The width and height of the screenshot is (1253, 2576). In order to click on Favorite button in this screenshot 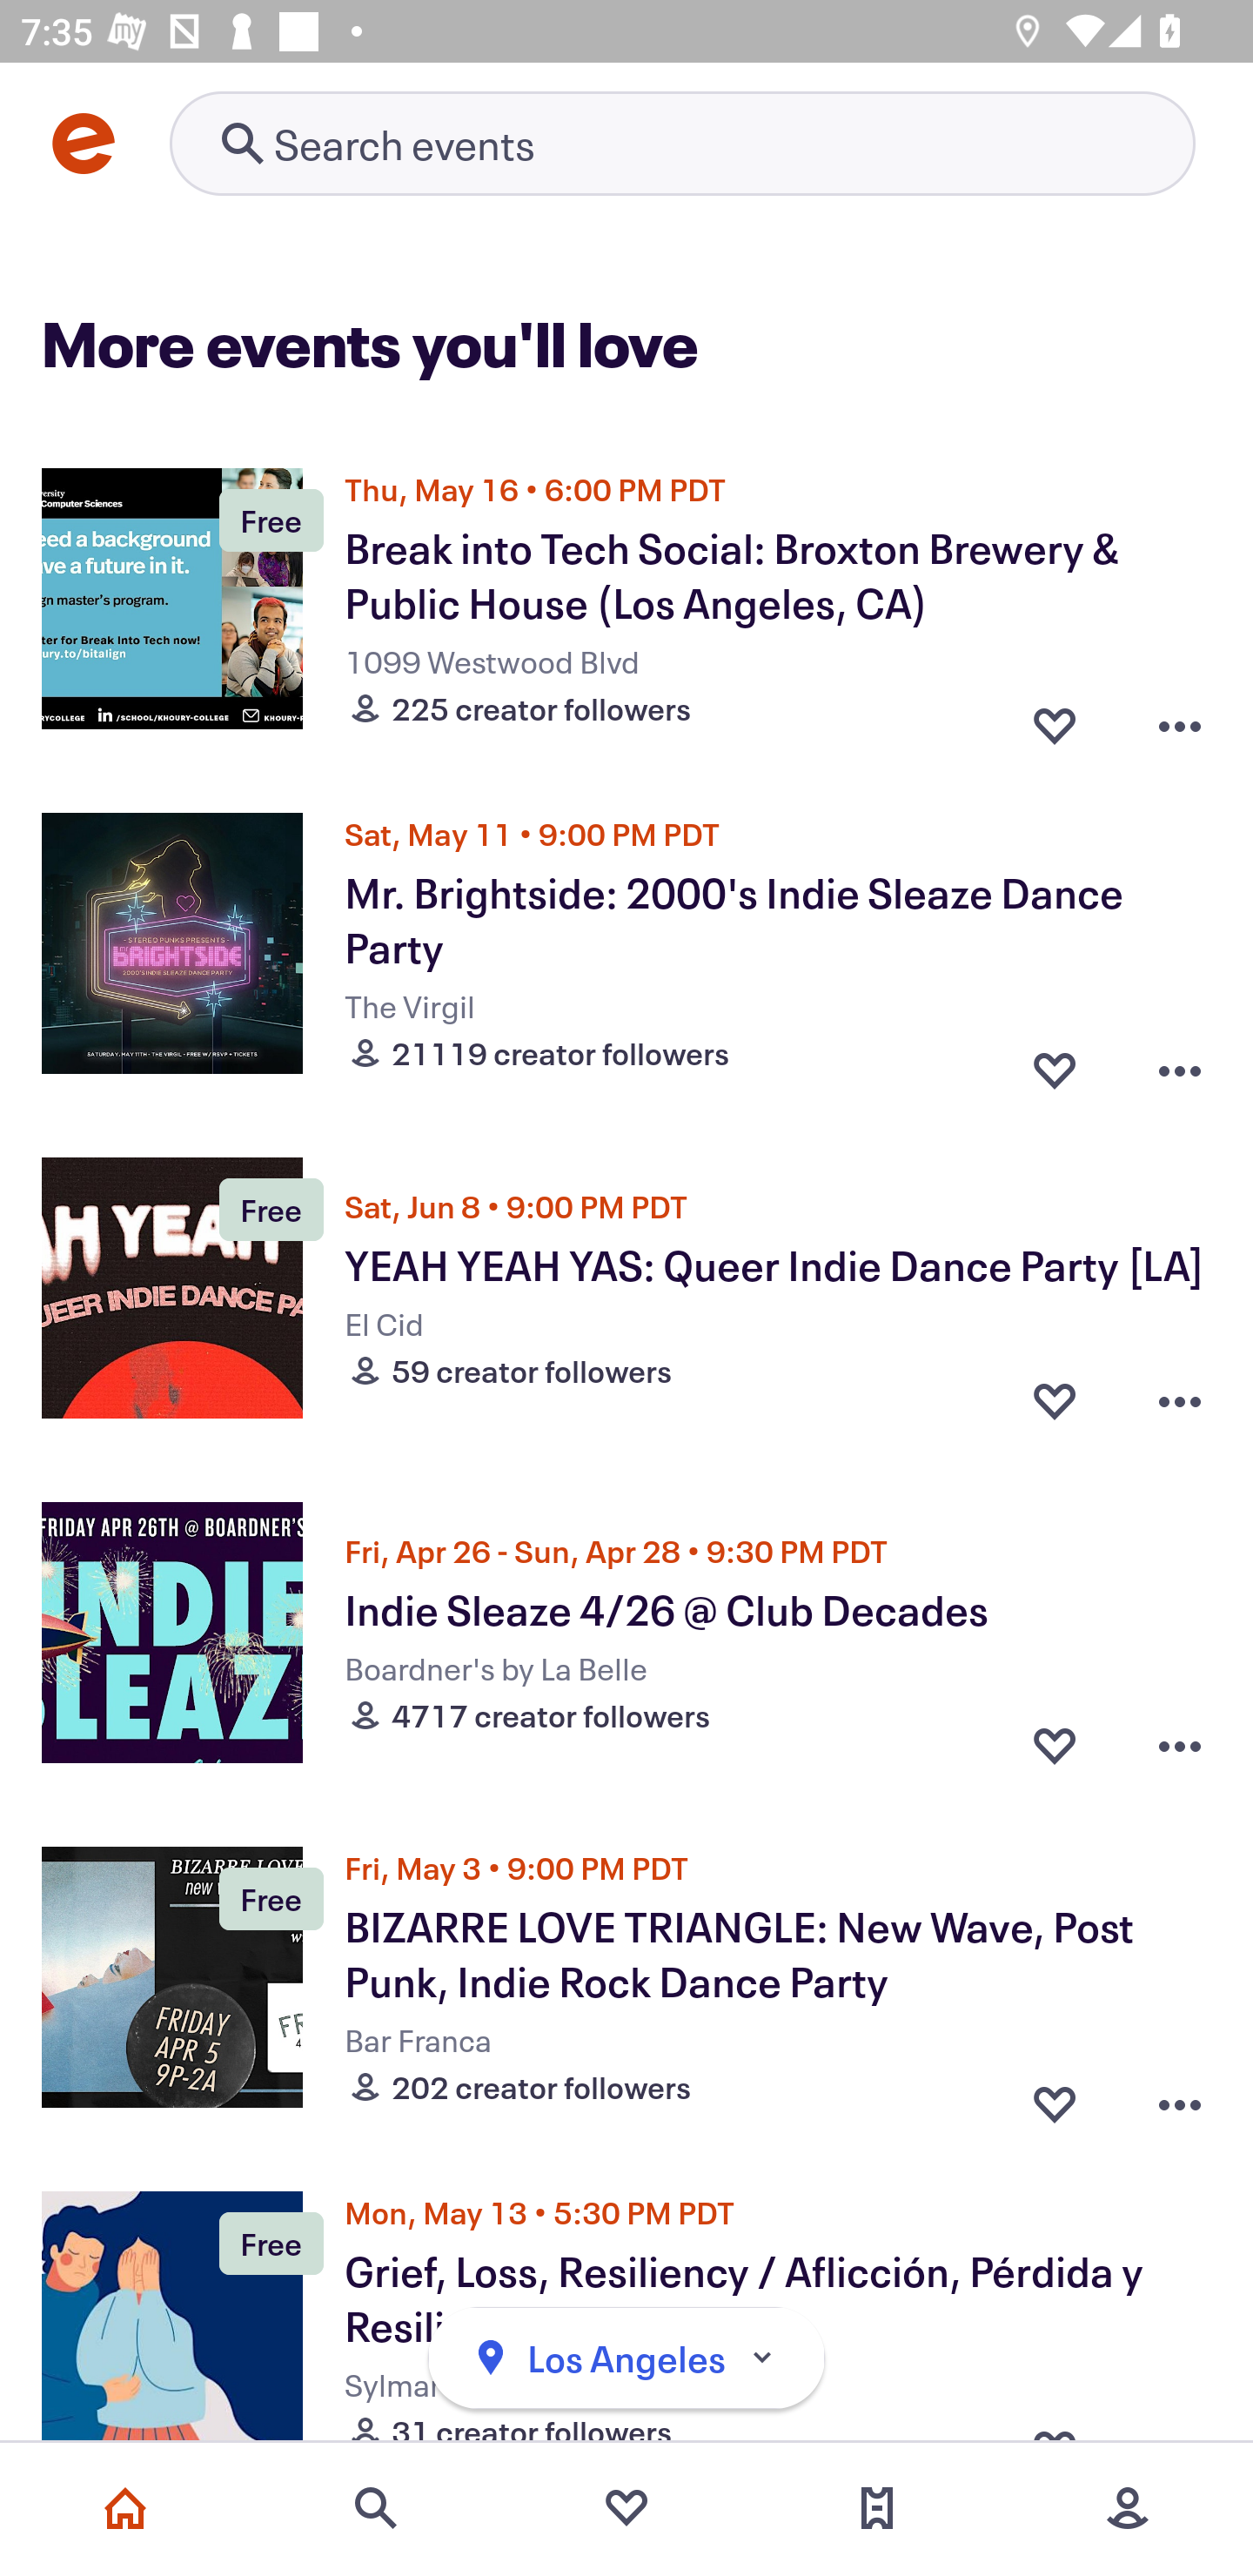, I will do `click(1055, 1399)`.